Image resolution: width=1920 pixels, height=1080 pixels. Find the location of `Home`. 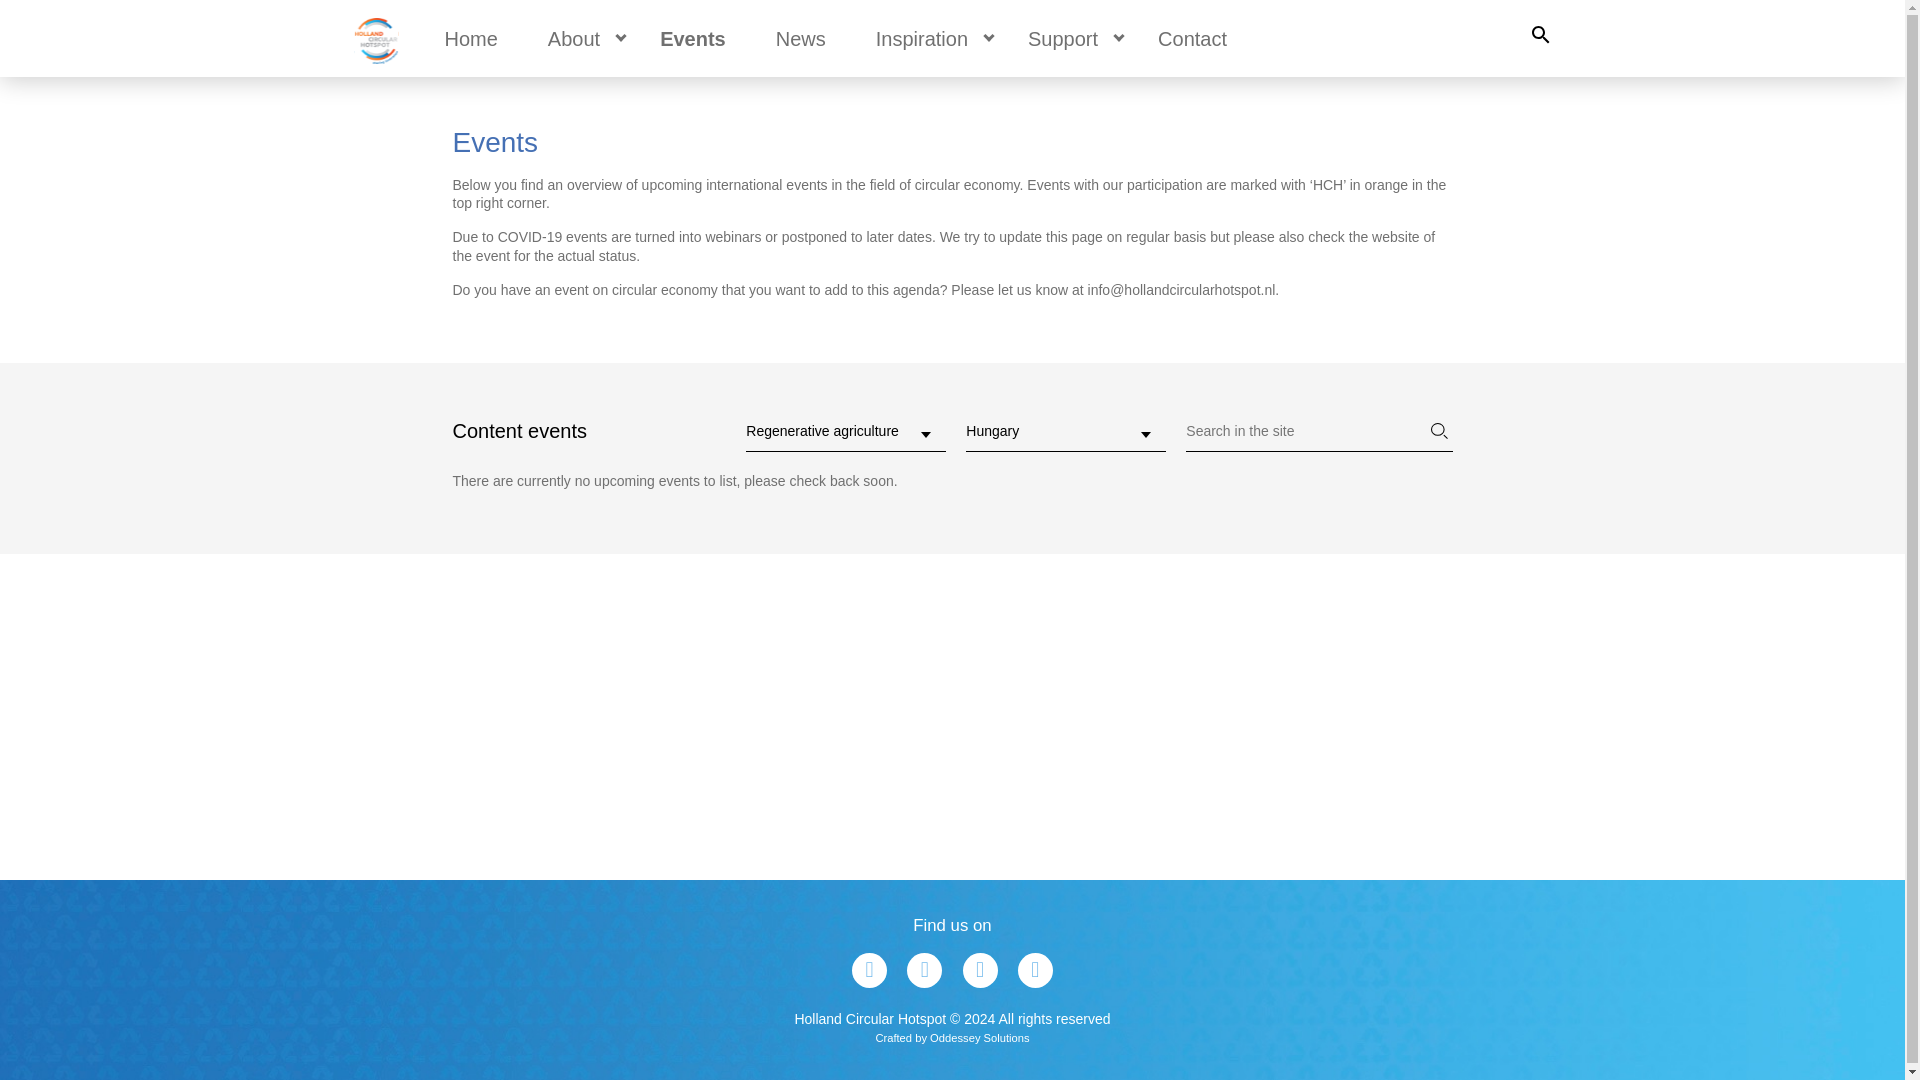

Home is located at coordinates (471, 38).